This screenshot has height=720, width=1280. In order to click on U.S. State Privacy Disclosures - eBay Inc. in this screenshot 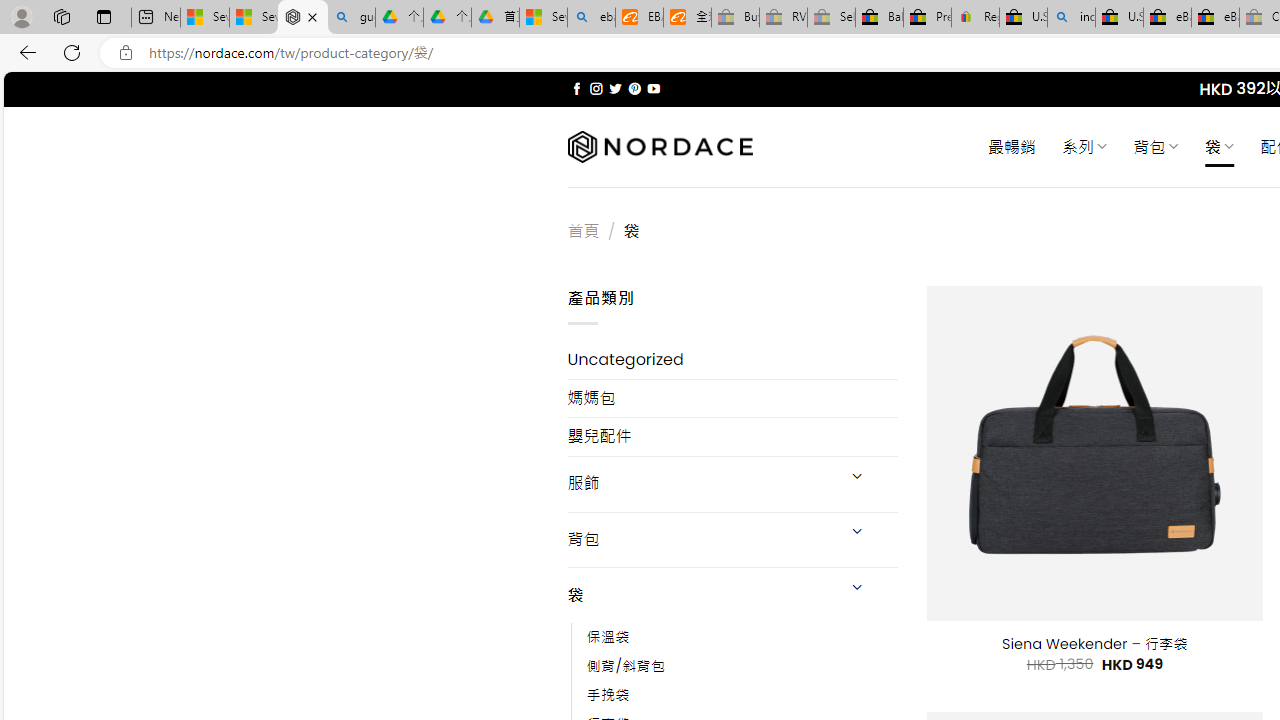, I will do `click(1119, 18)`.